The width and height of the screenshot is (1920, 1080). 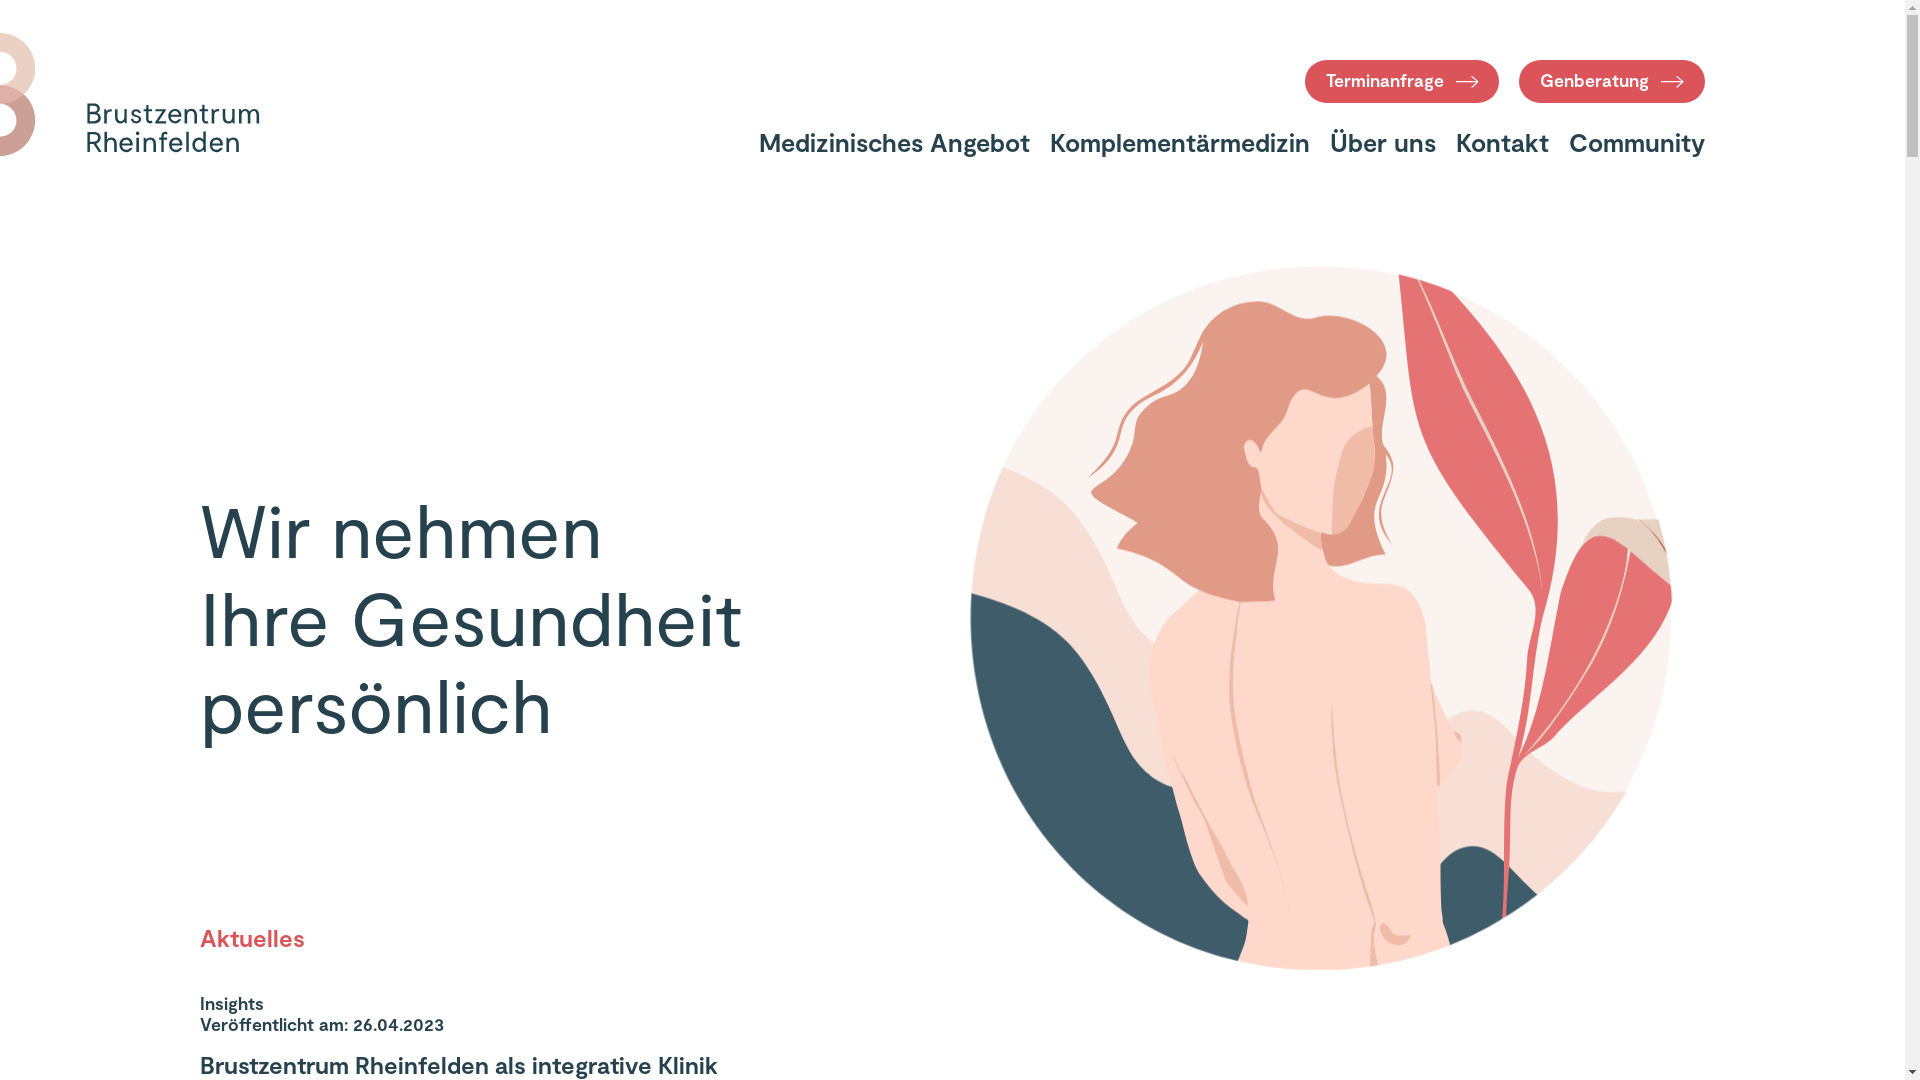 What do you see at coordinates (1637, 142) in the screenshot?
I see `Community` at bounding box center [1637, 142].